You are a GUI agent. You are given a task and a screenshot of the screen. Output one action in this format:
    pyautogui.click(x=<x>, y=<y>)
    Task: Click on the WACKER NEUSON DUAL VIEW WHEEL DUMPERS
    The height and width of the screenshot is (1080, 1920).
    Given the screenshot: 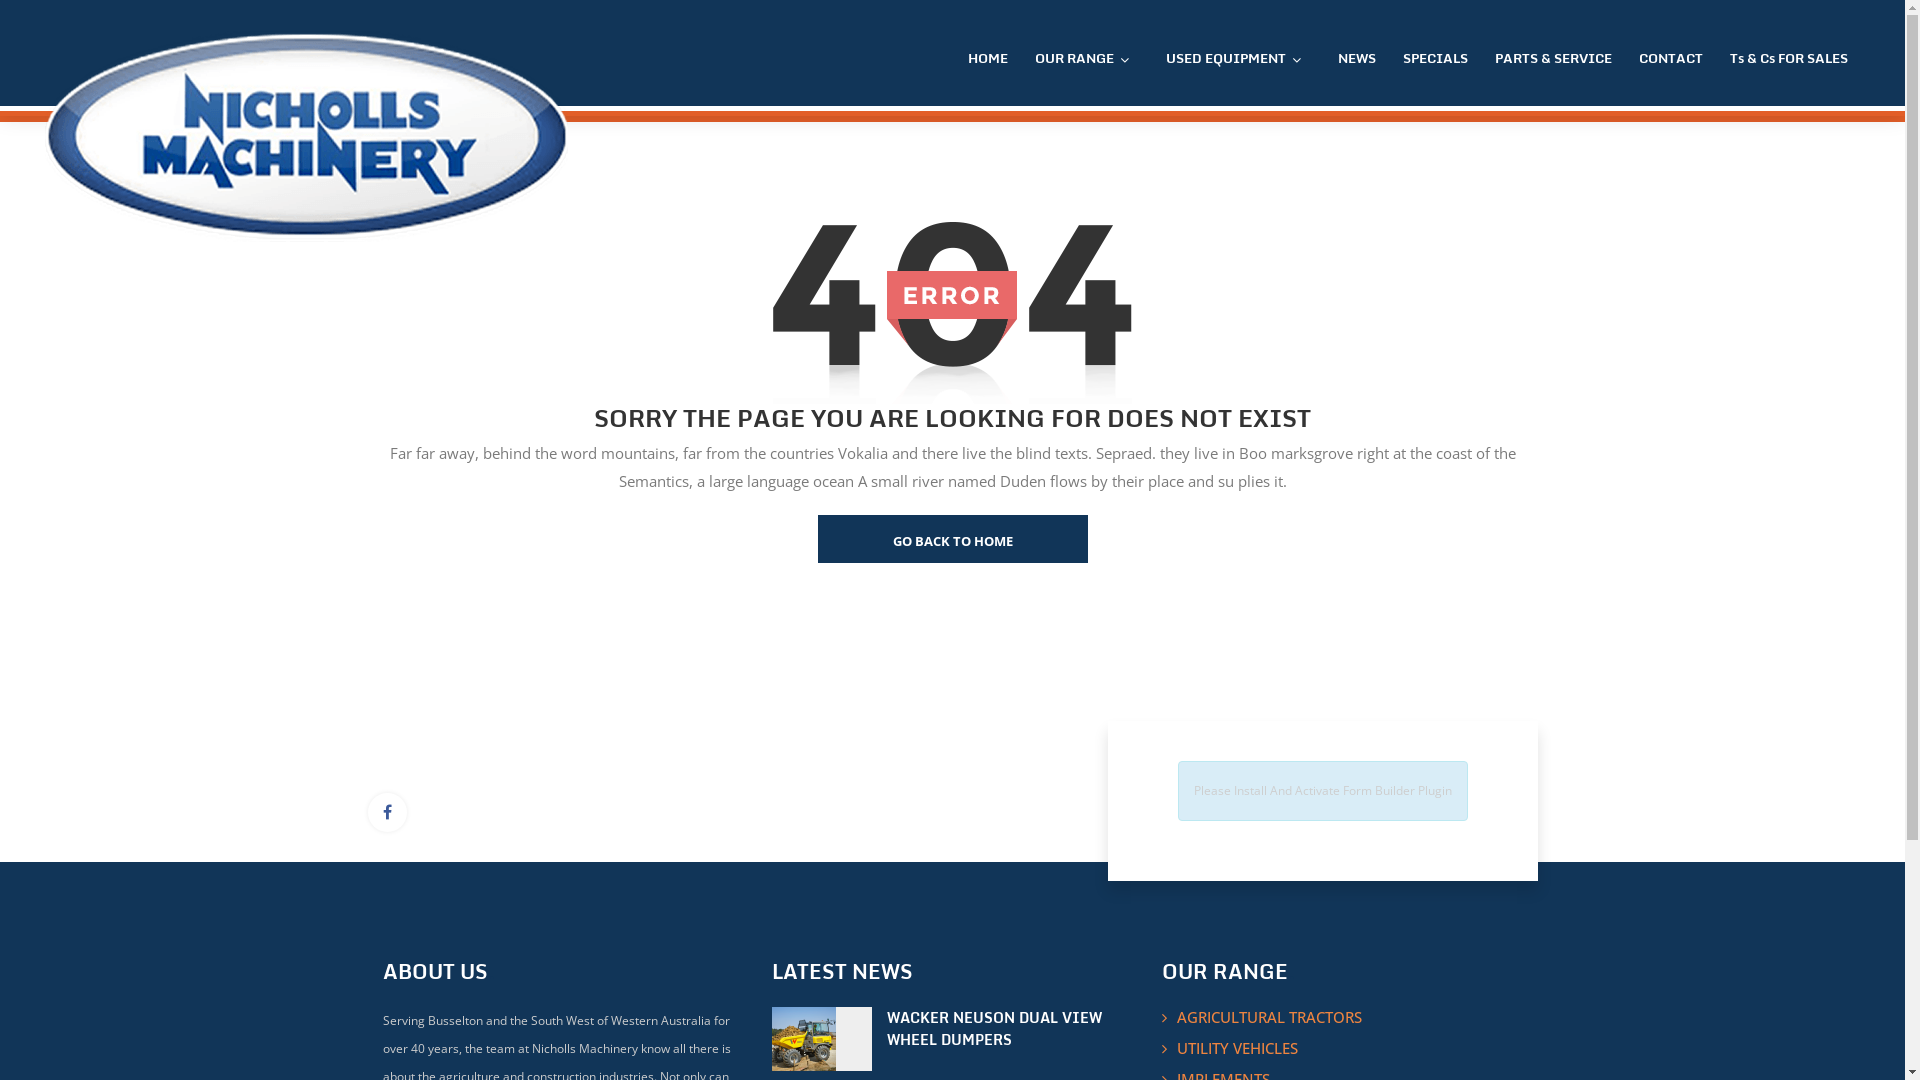 What is the action you would take?
    pyautogui.click(x=1010, y=1029)
    